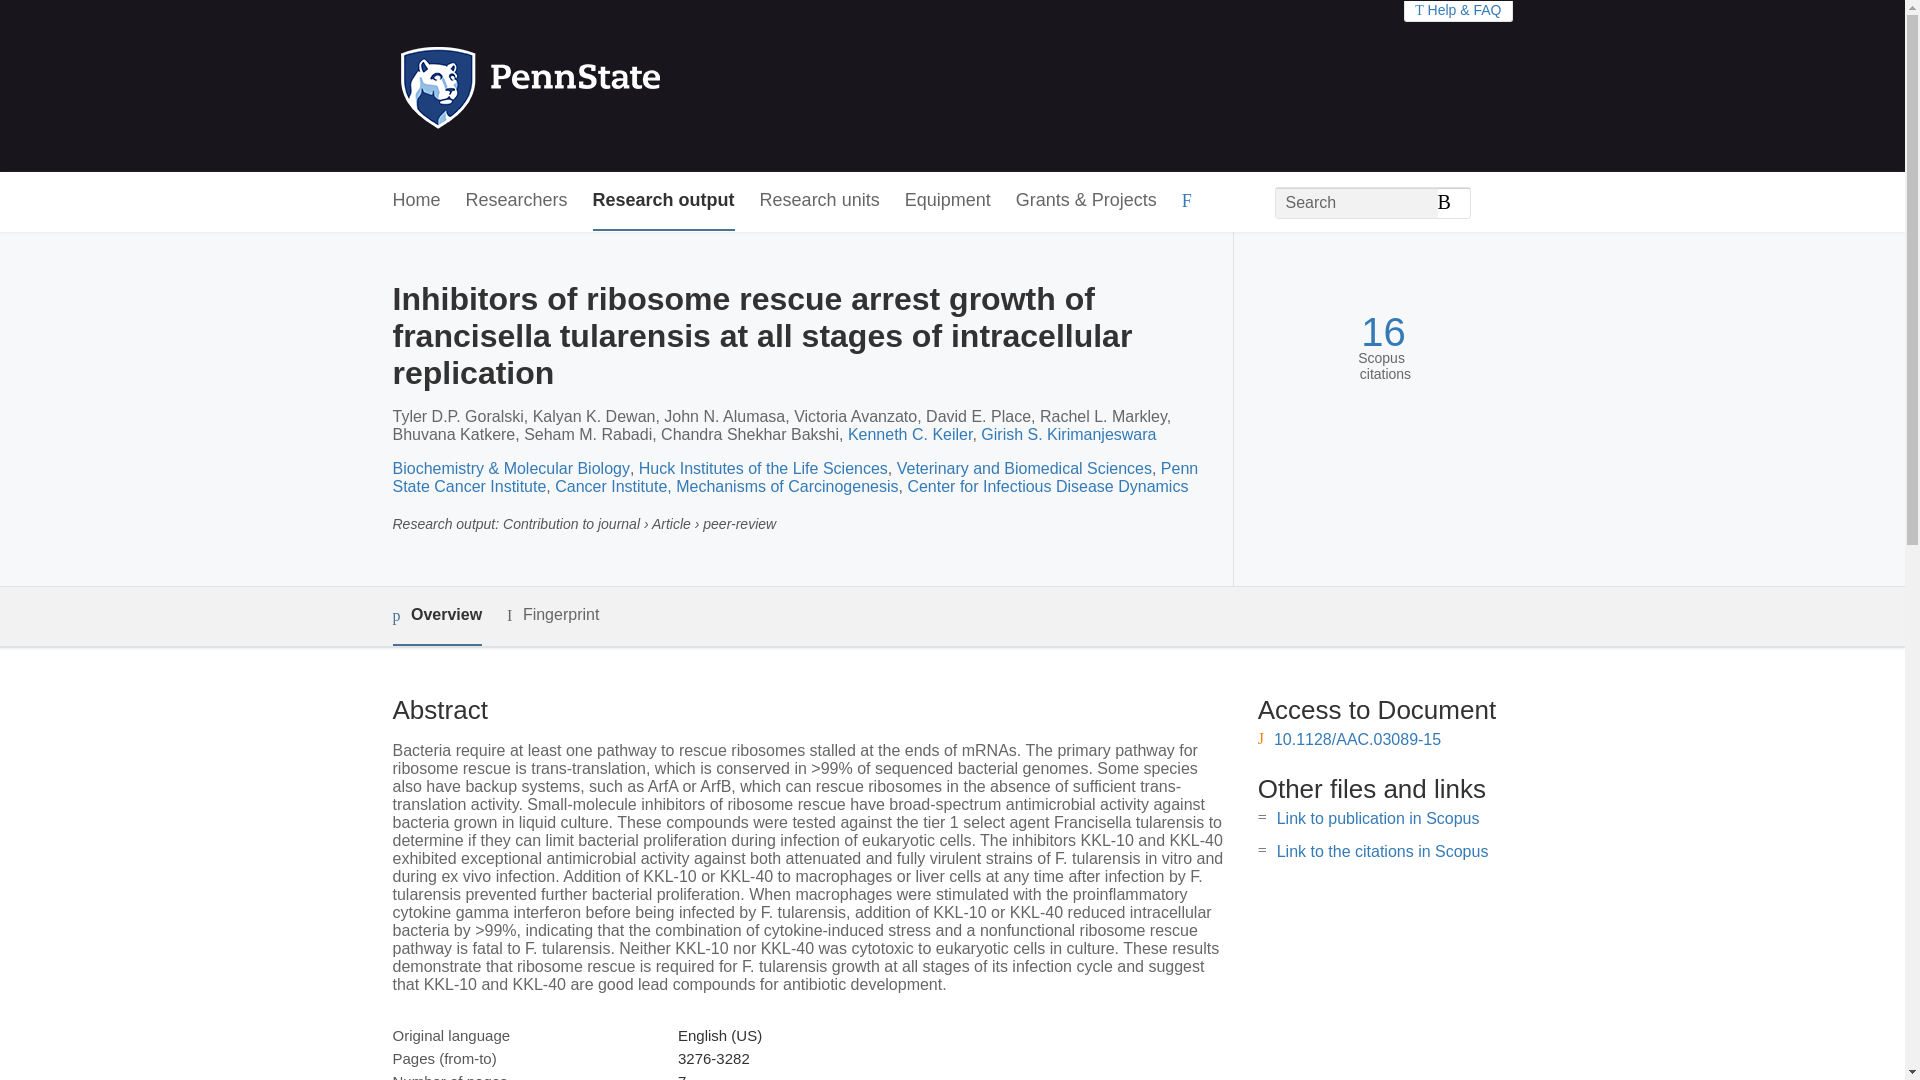 This screenshot has width=1920, height=1080. Describe the element at coordinates (910, 434) in the screenshot. I see `Kenneth C. Keiler` at that location.